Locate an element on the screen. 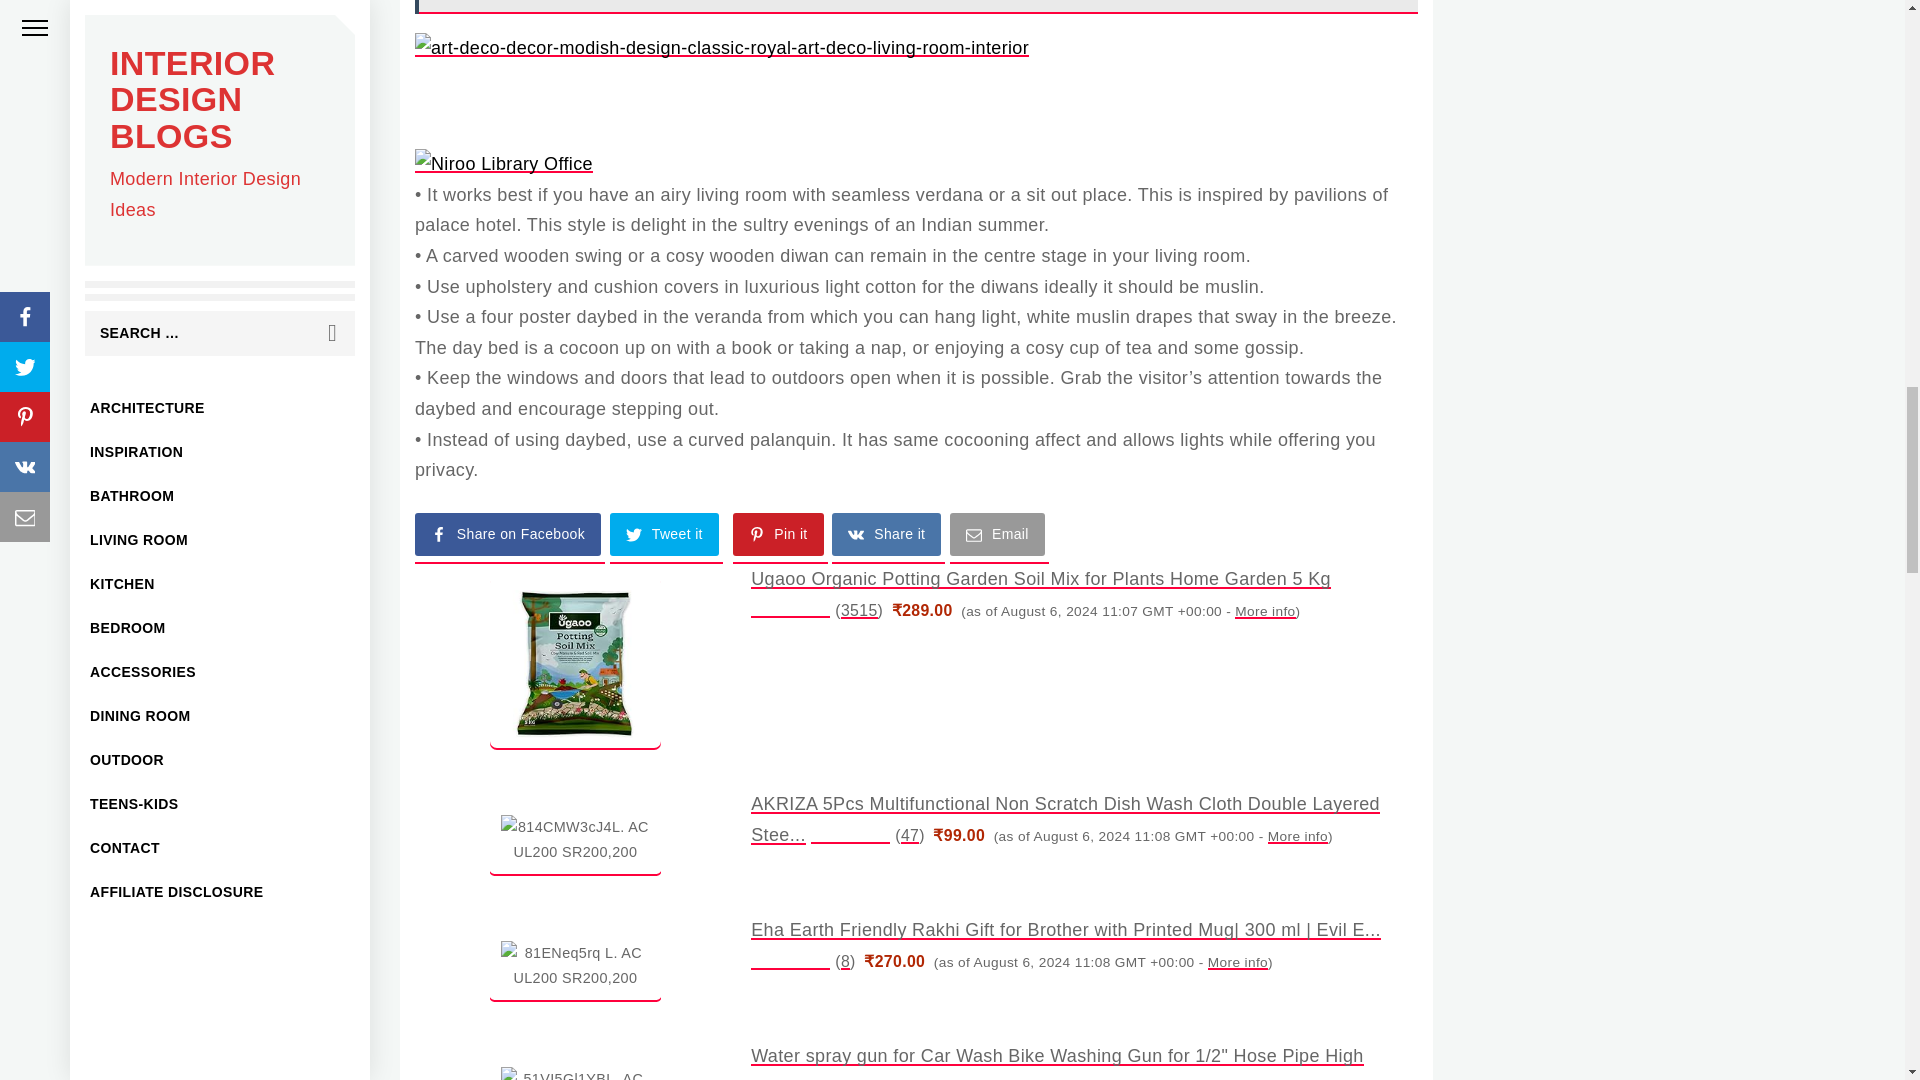 The image size is (1920, 1080). Tweet is located at coordinates (666, 538).